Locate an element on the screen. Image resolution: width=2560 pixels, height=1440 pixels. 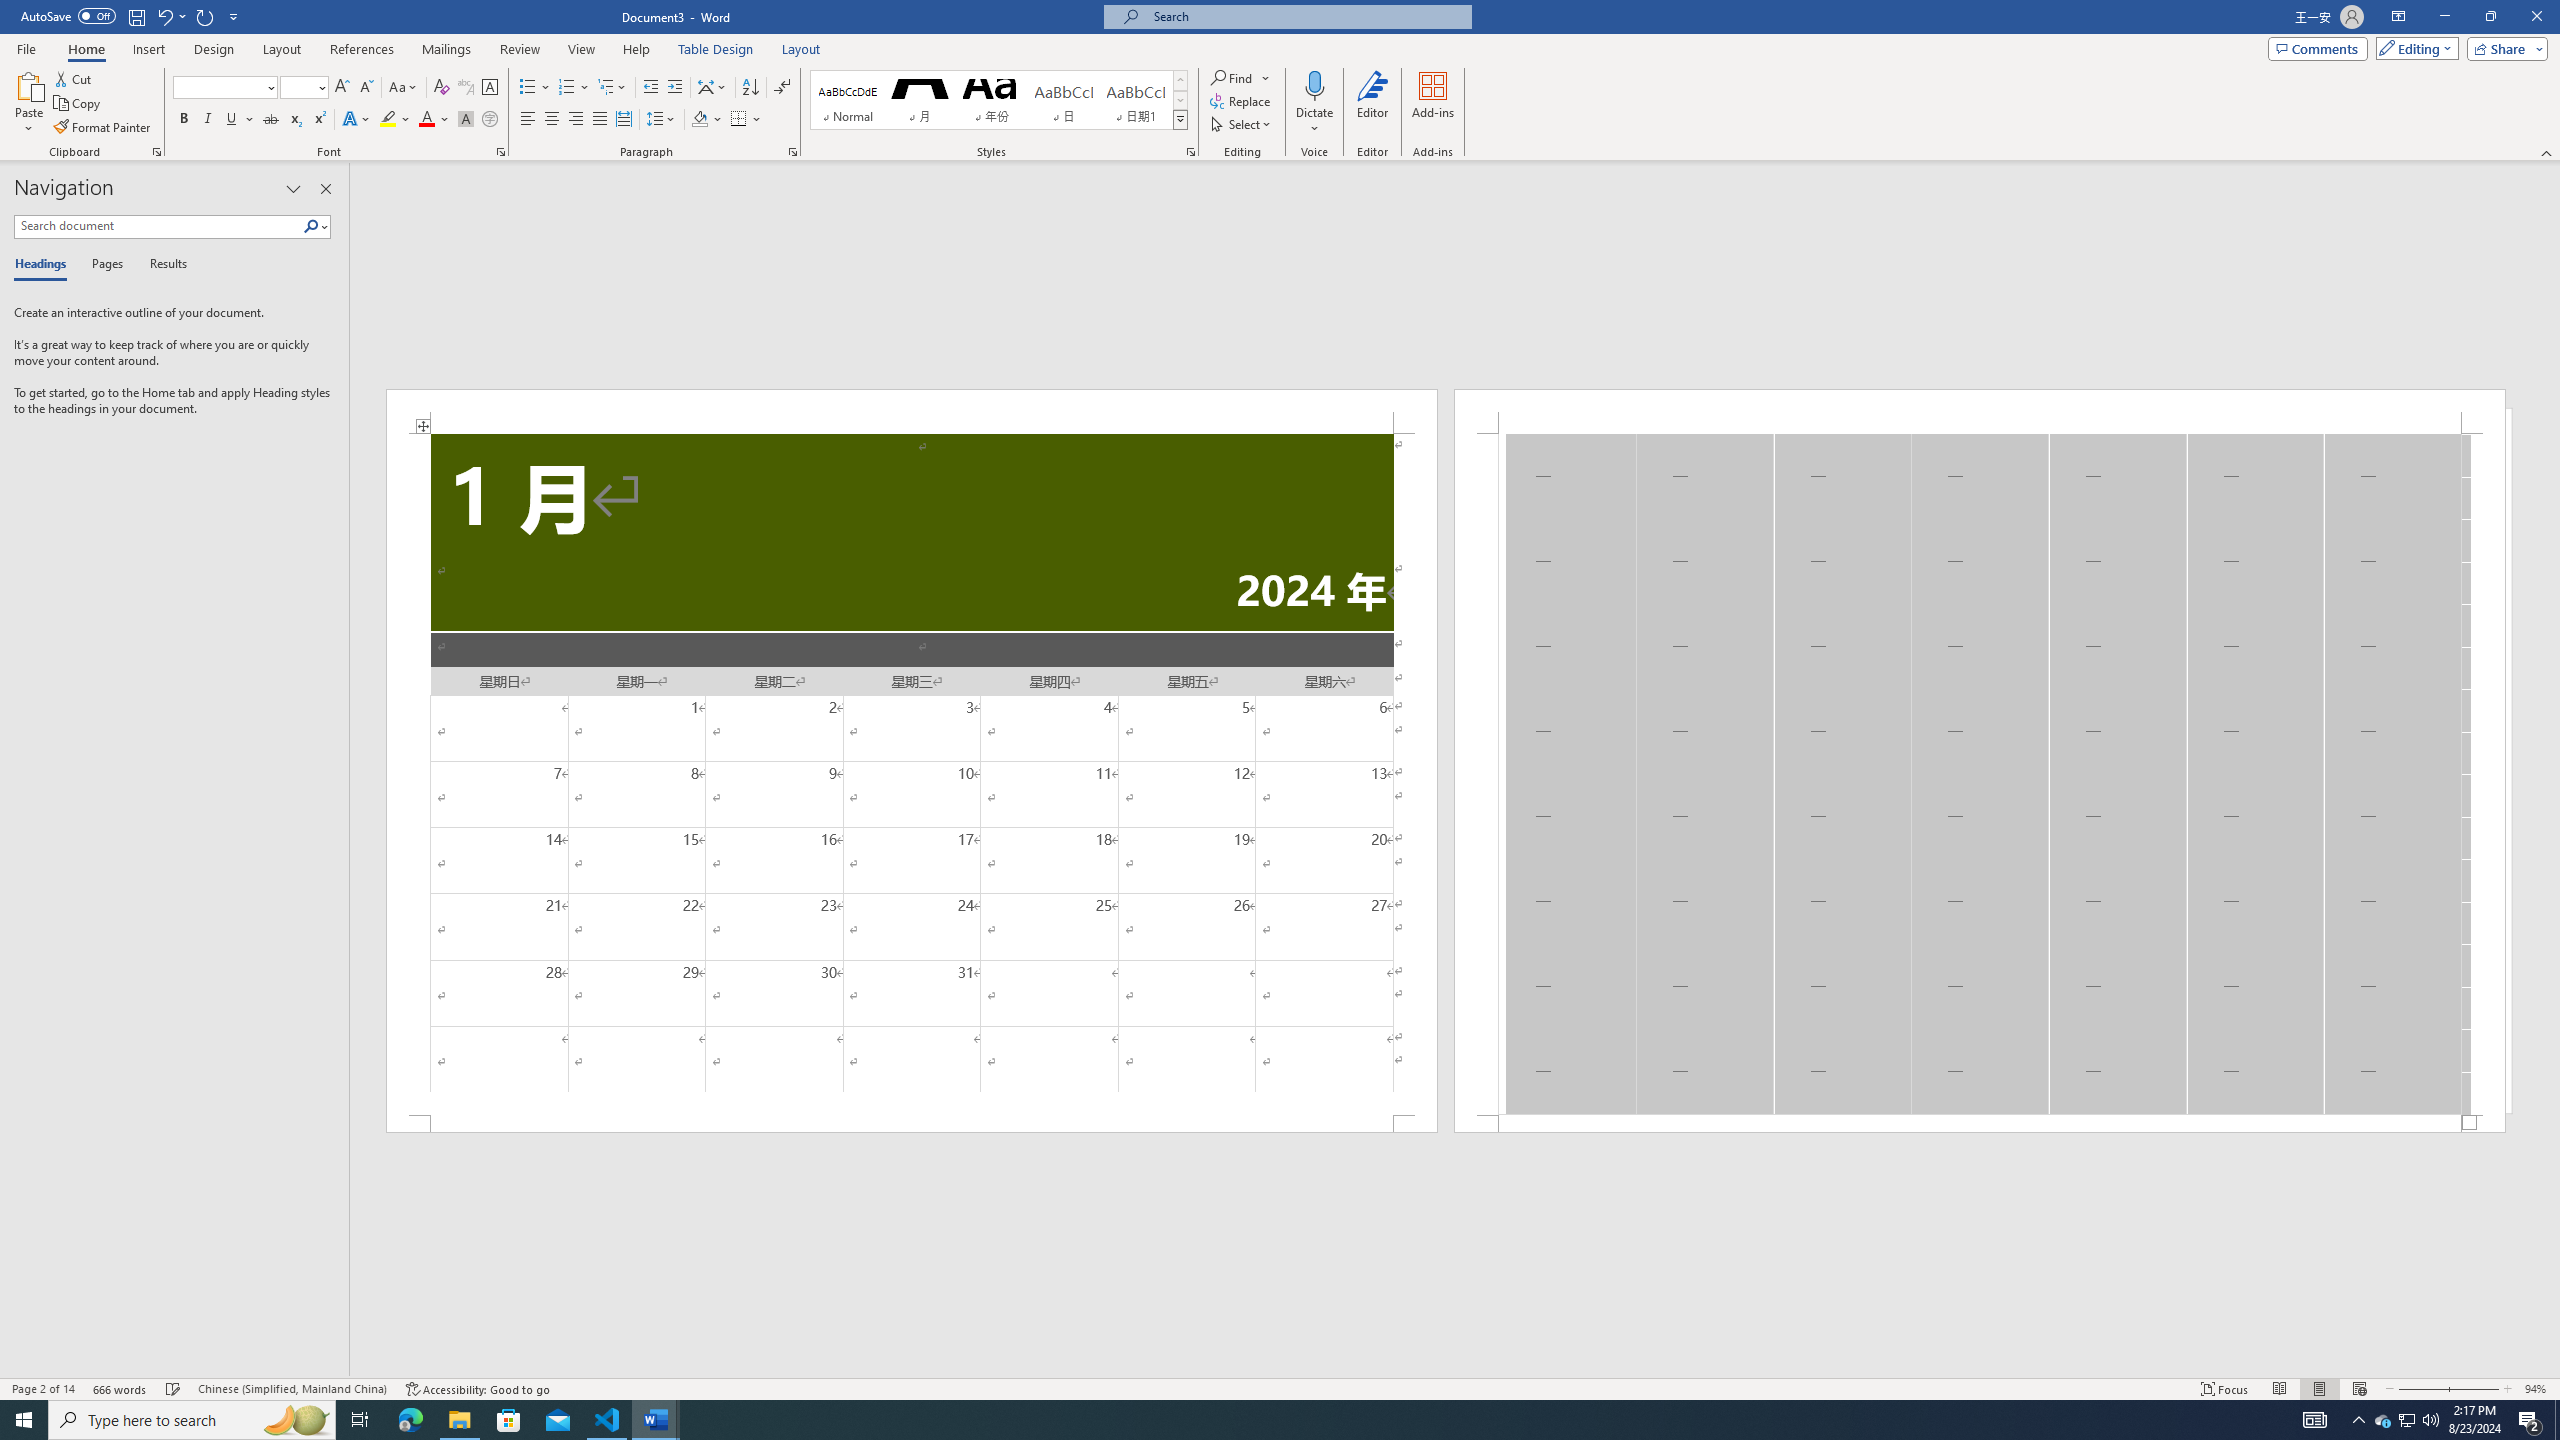
Microsoft search is located at coordinates (1306, 16).